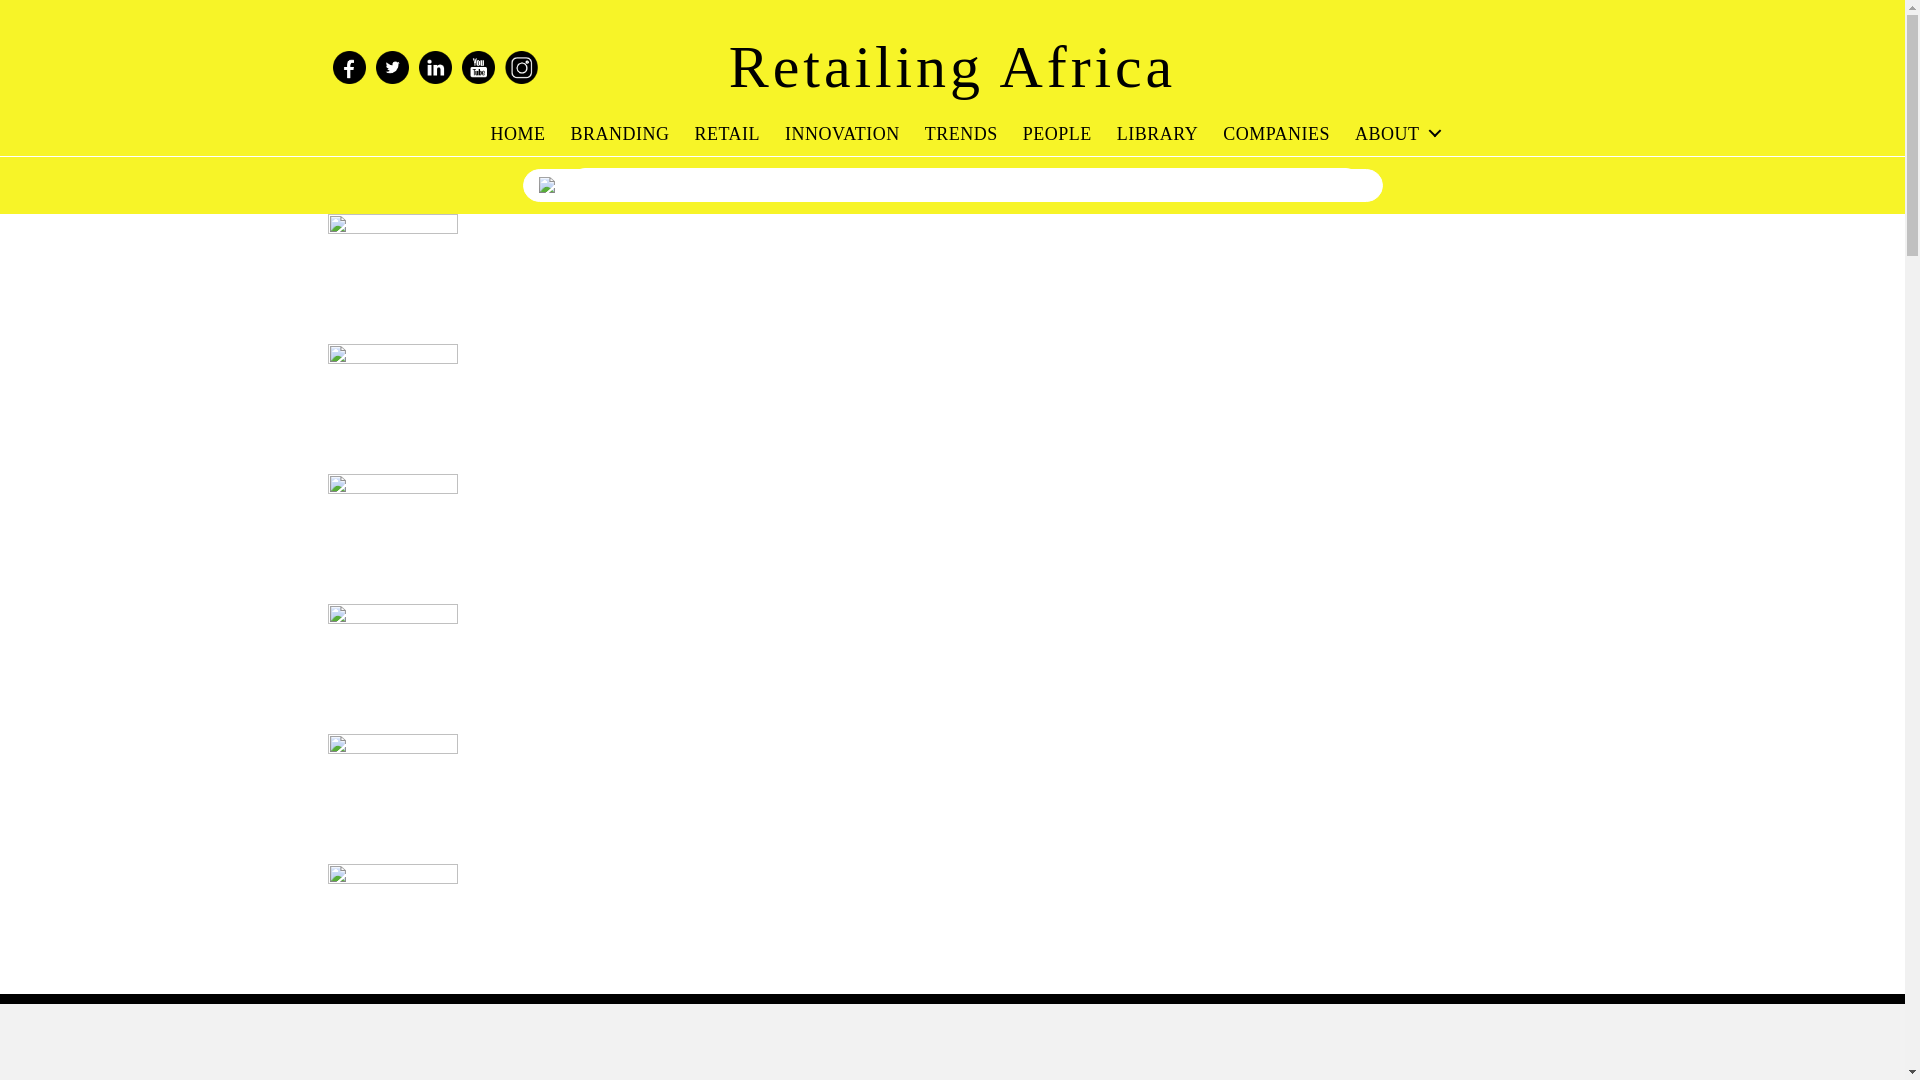 The width and height of the screenshot is (1920, 1080). What do you see at coordinates (726, 134) in the screenshot?
I see `RETAIL` at bounding box center [726, 134].